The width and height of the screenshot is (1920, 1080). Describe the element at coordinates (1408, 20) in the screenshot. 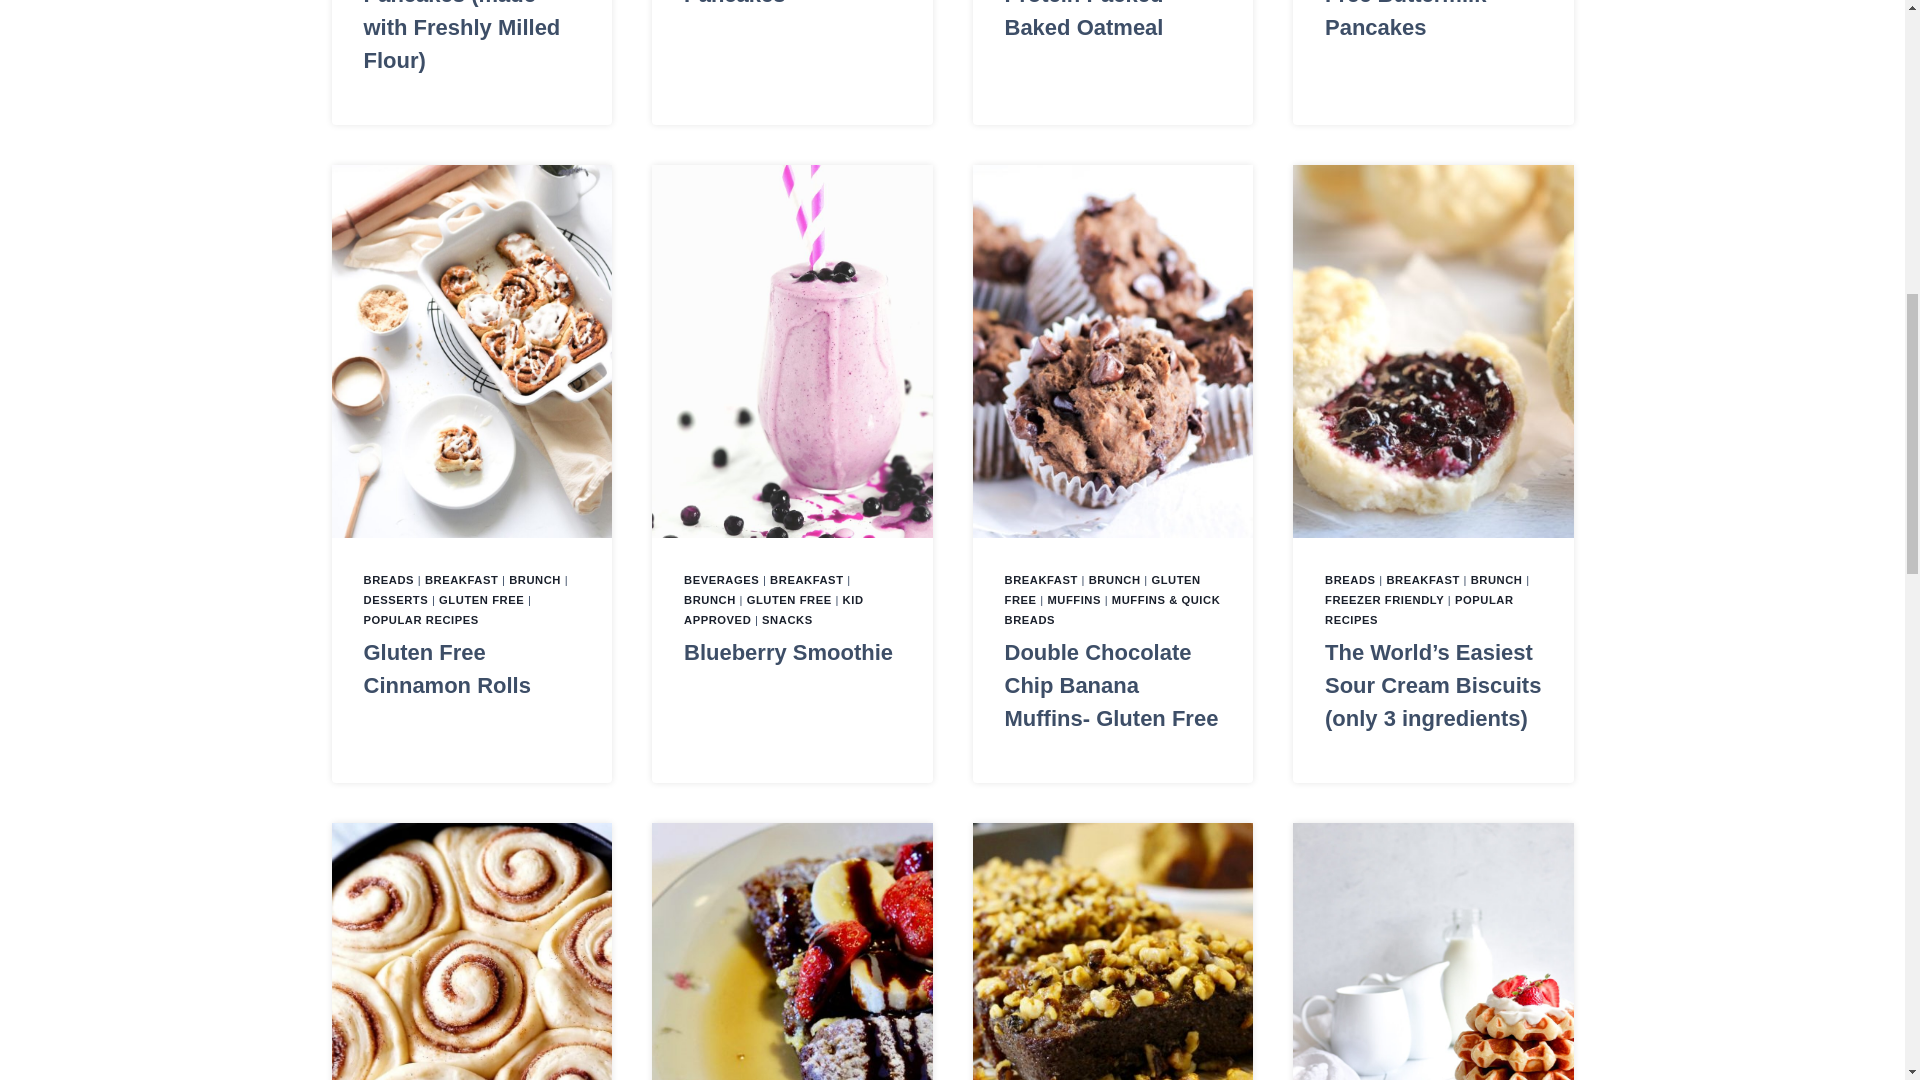

I see `Amazing Gluten Free Buttermilk Pancakes` at that location.